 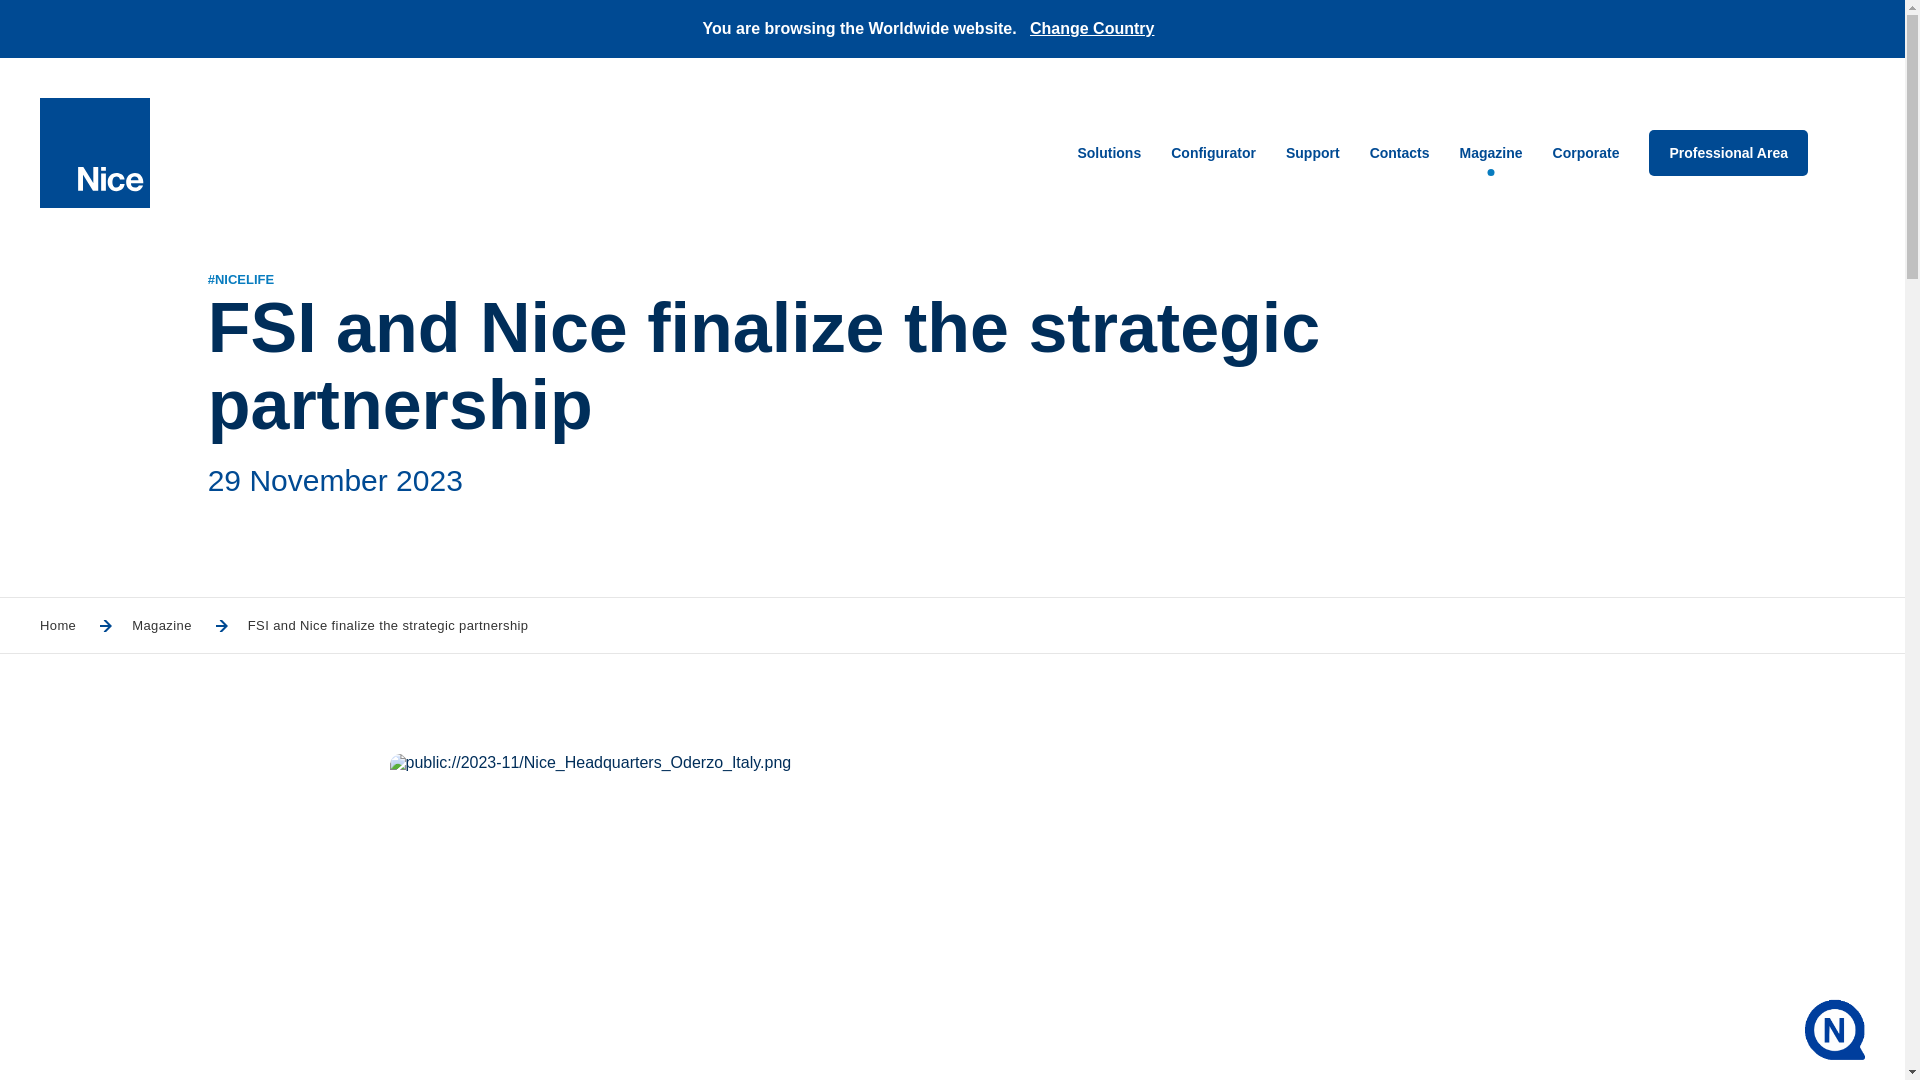 What do you see at coordinates (94, 153) in the screenshot?
I see `Nice` at bounding box center [94, 153].